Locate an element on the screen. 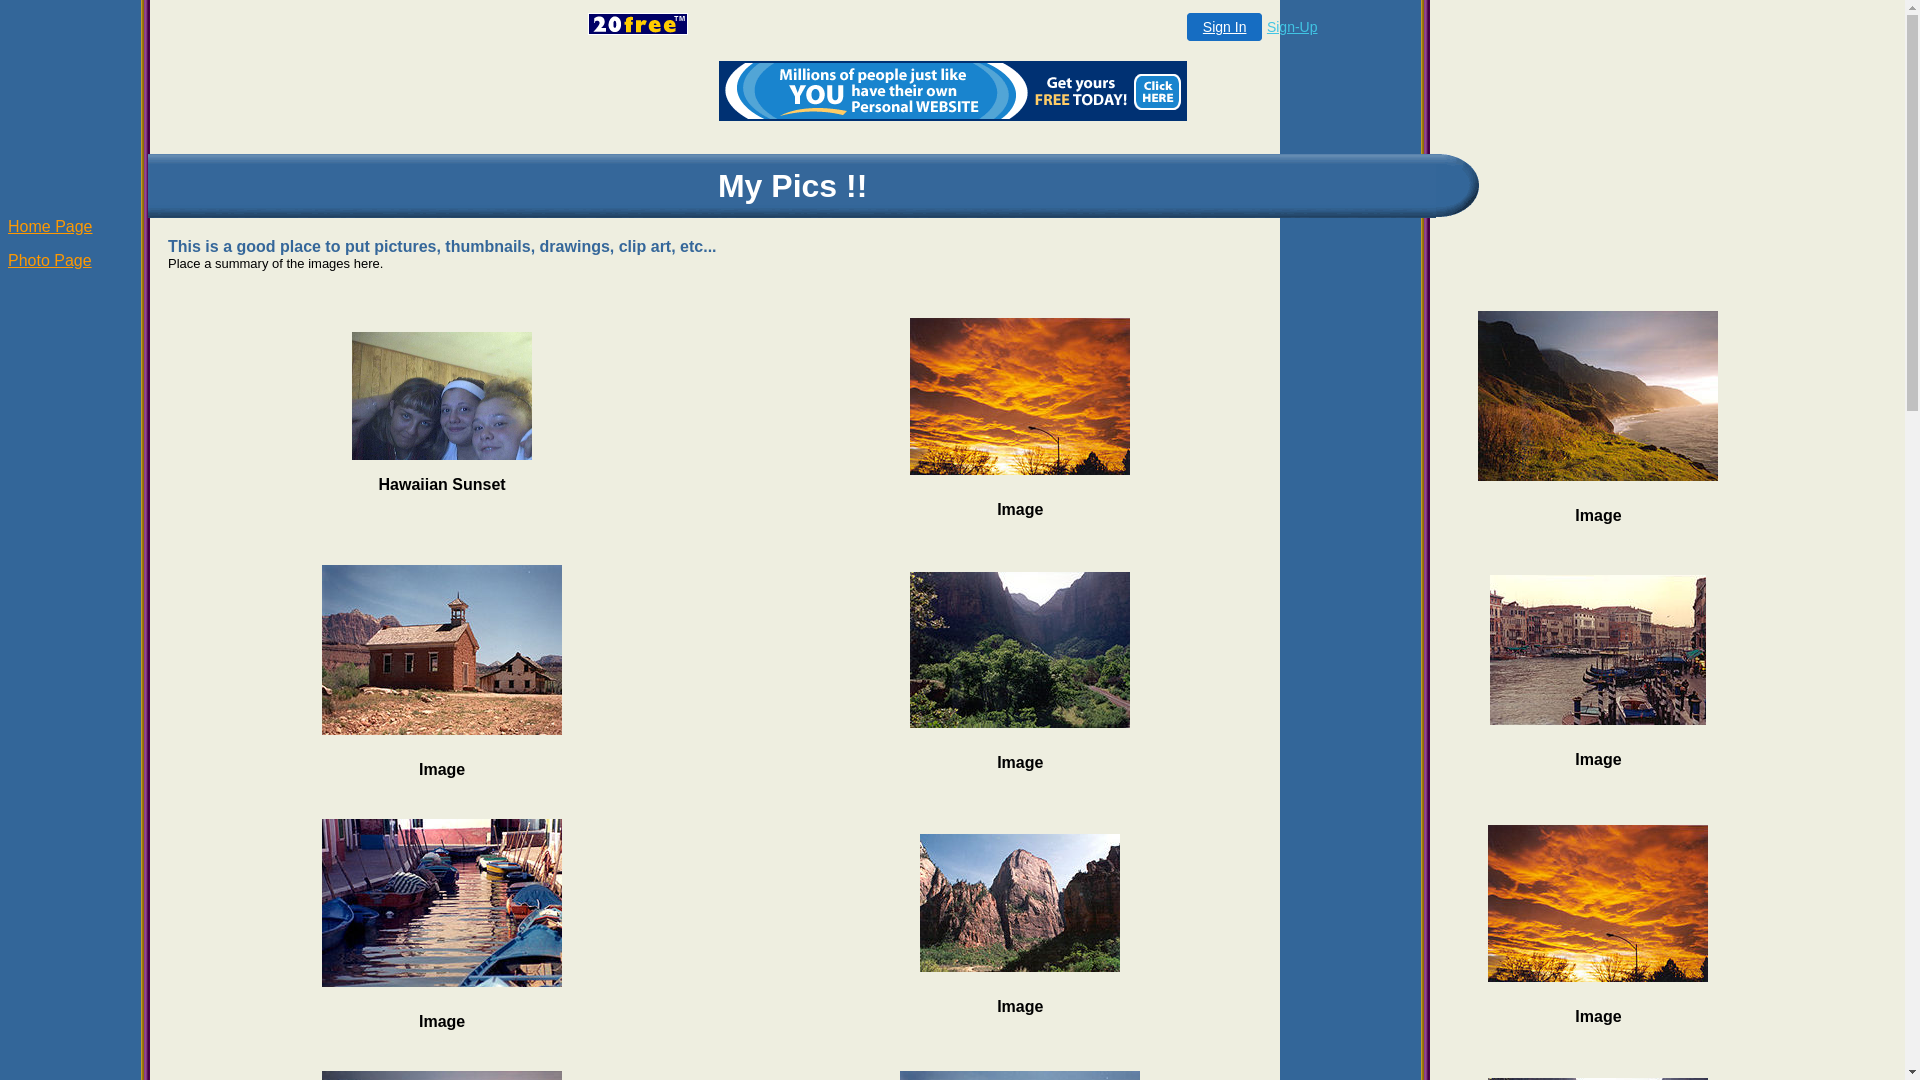 The width and height of the screenshot is (1920, 1080). Photo Page is located at coordinates (50, 260).